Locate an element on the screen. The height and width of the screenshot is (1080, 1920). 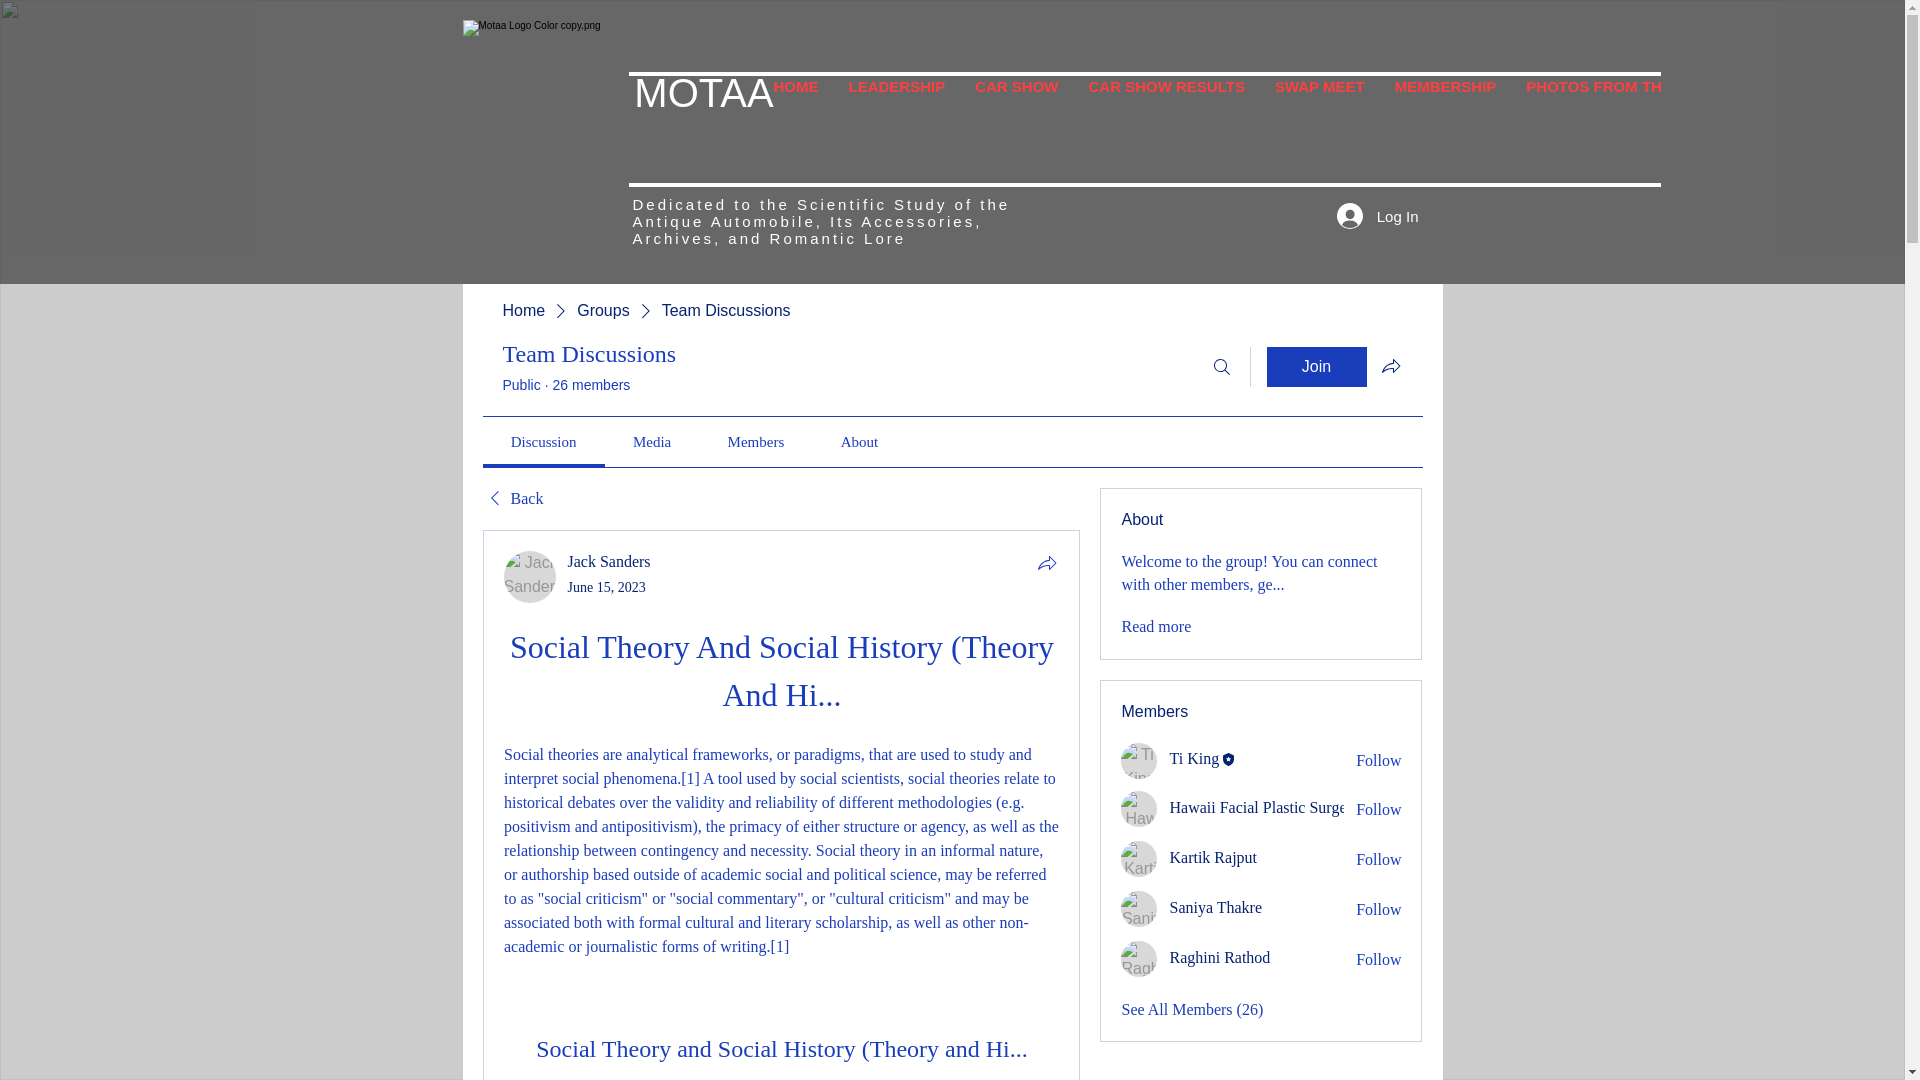
Back is located at coordinates (512, 498).